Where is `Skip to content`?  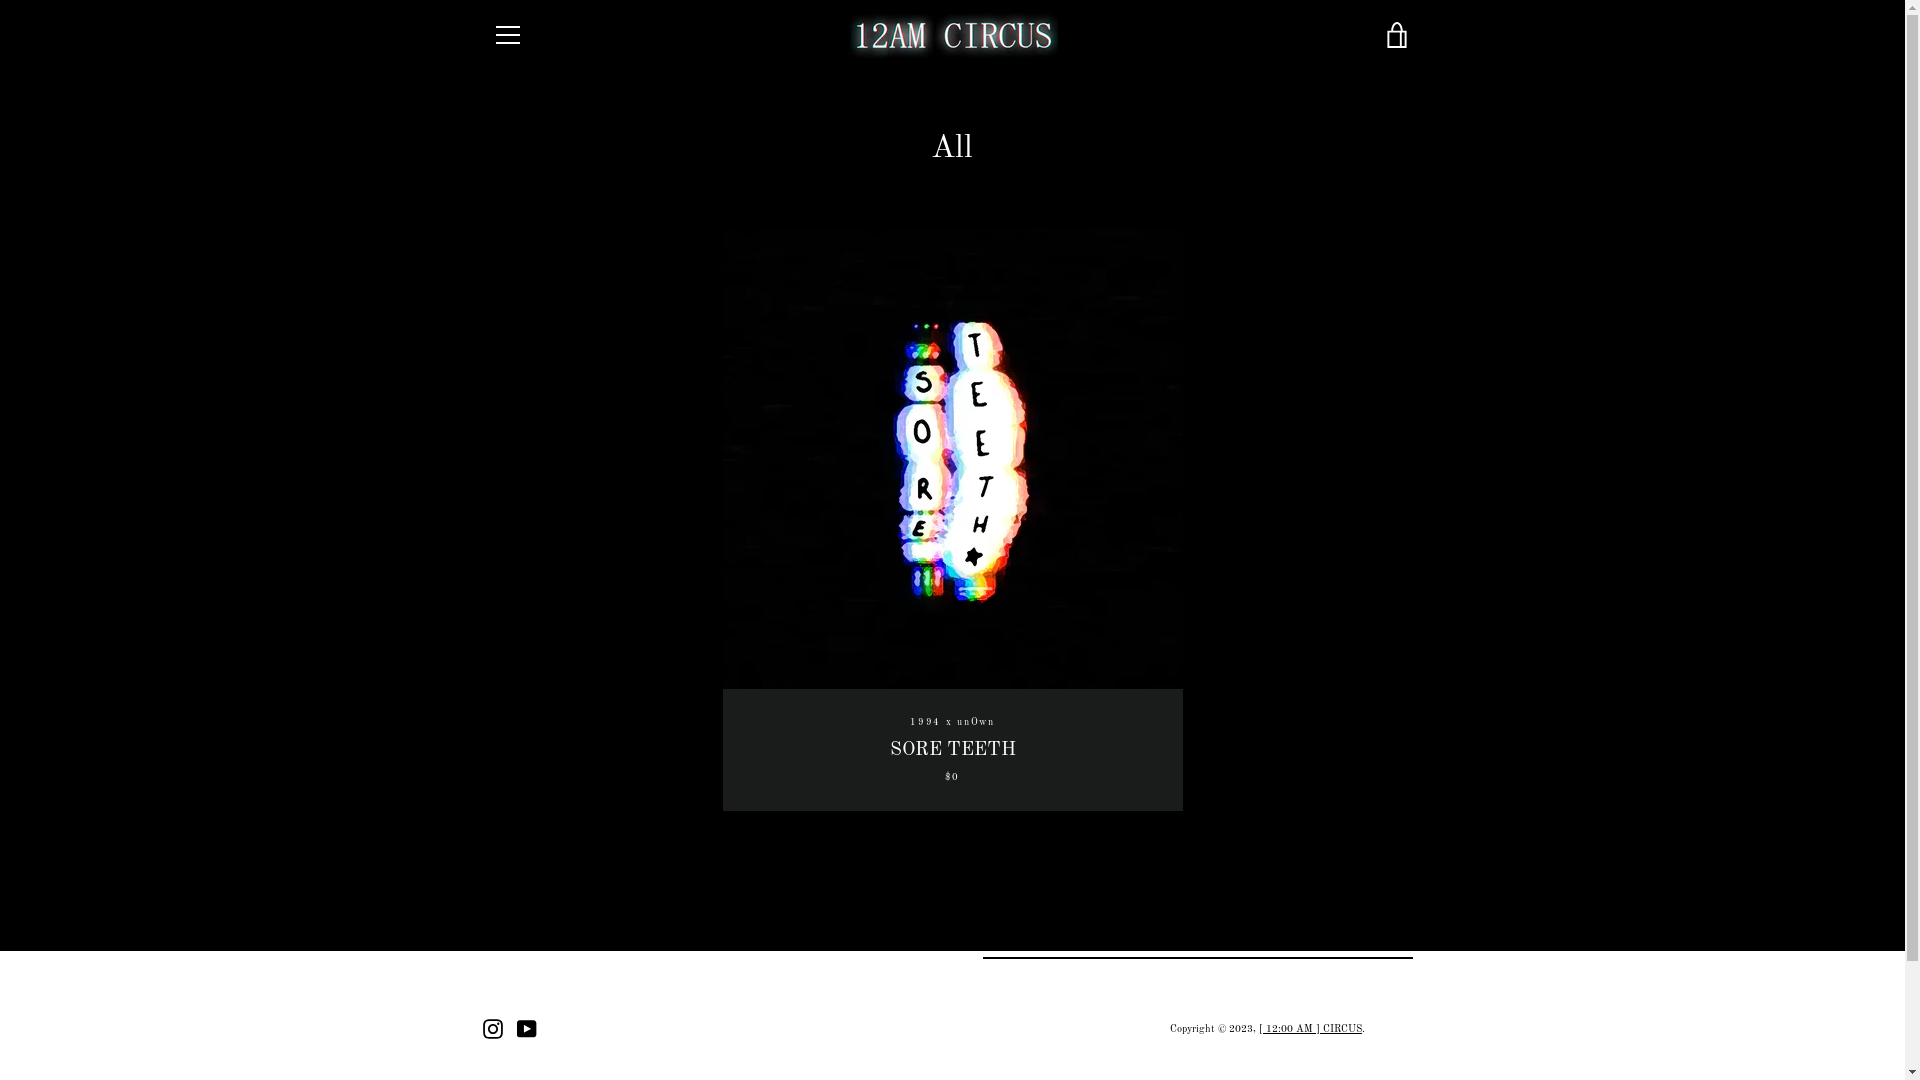
Skip to content is located at coordinates (0, 0).